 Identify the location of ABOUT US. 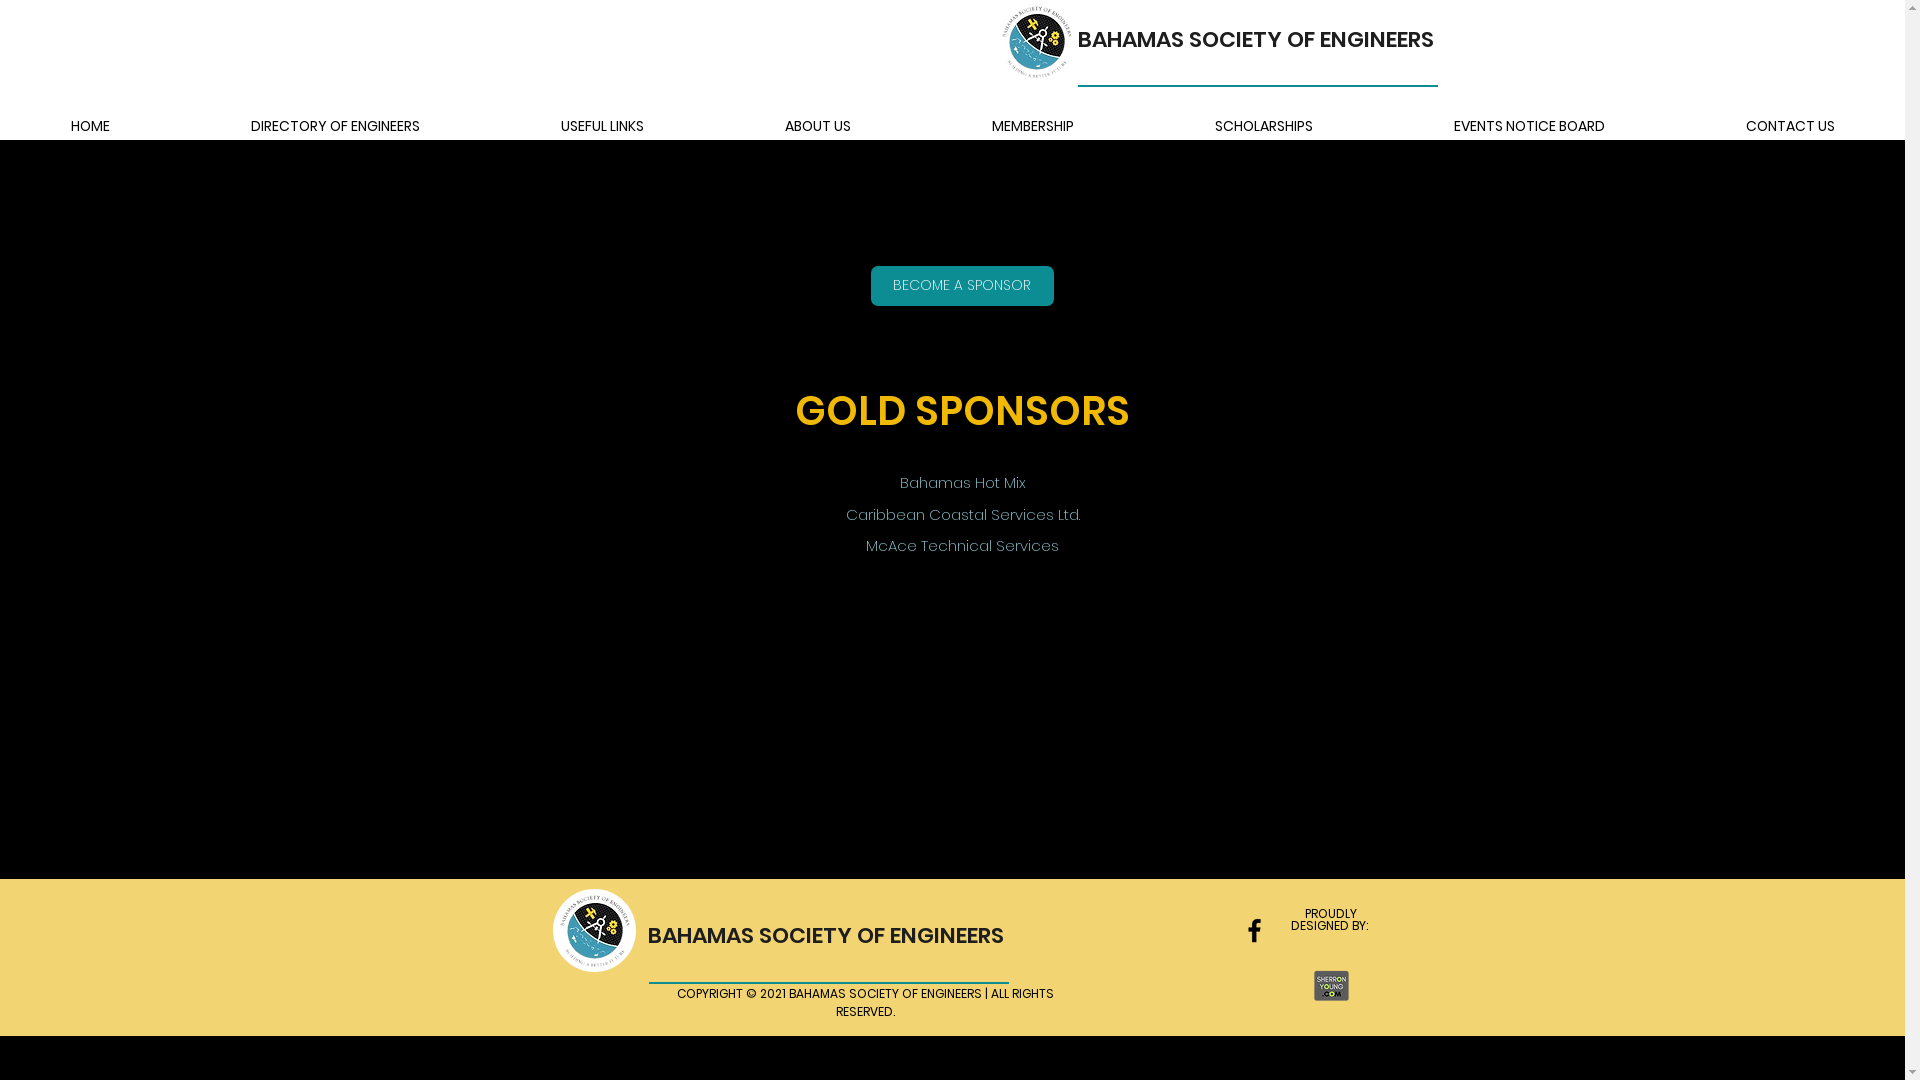
(818, 126).